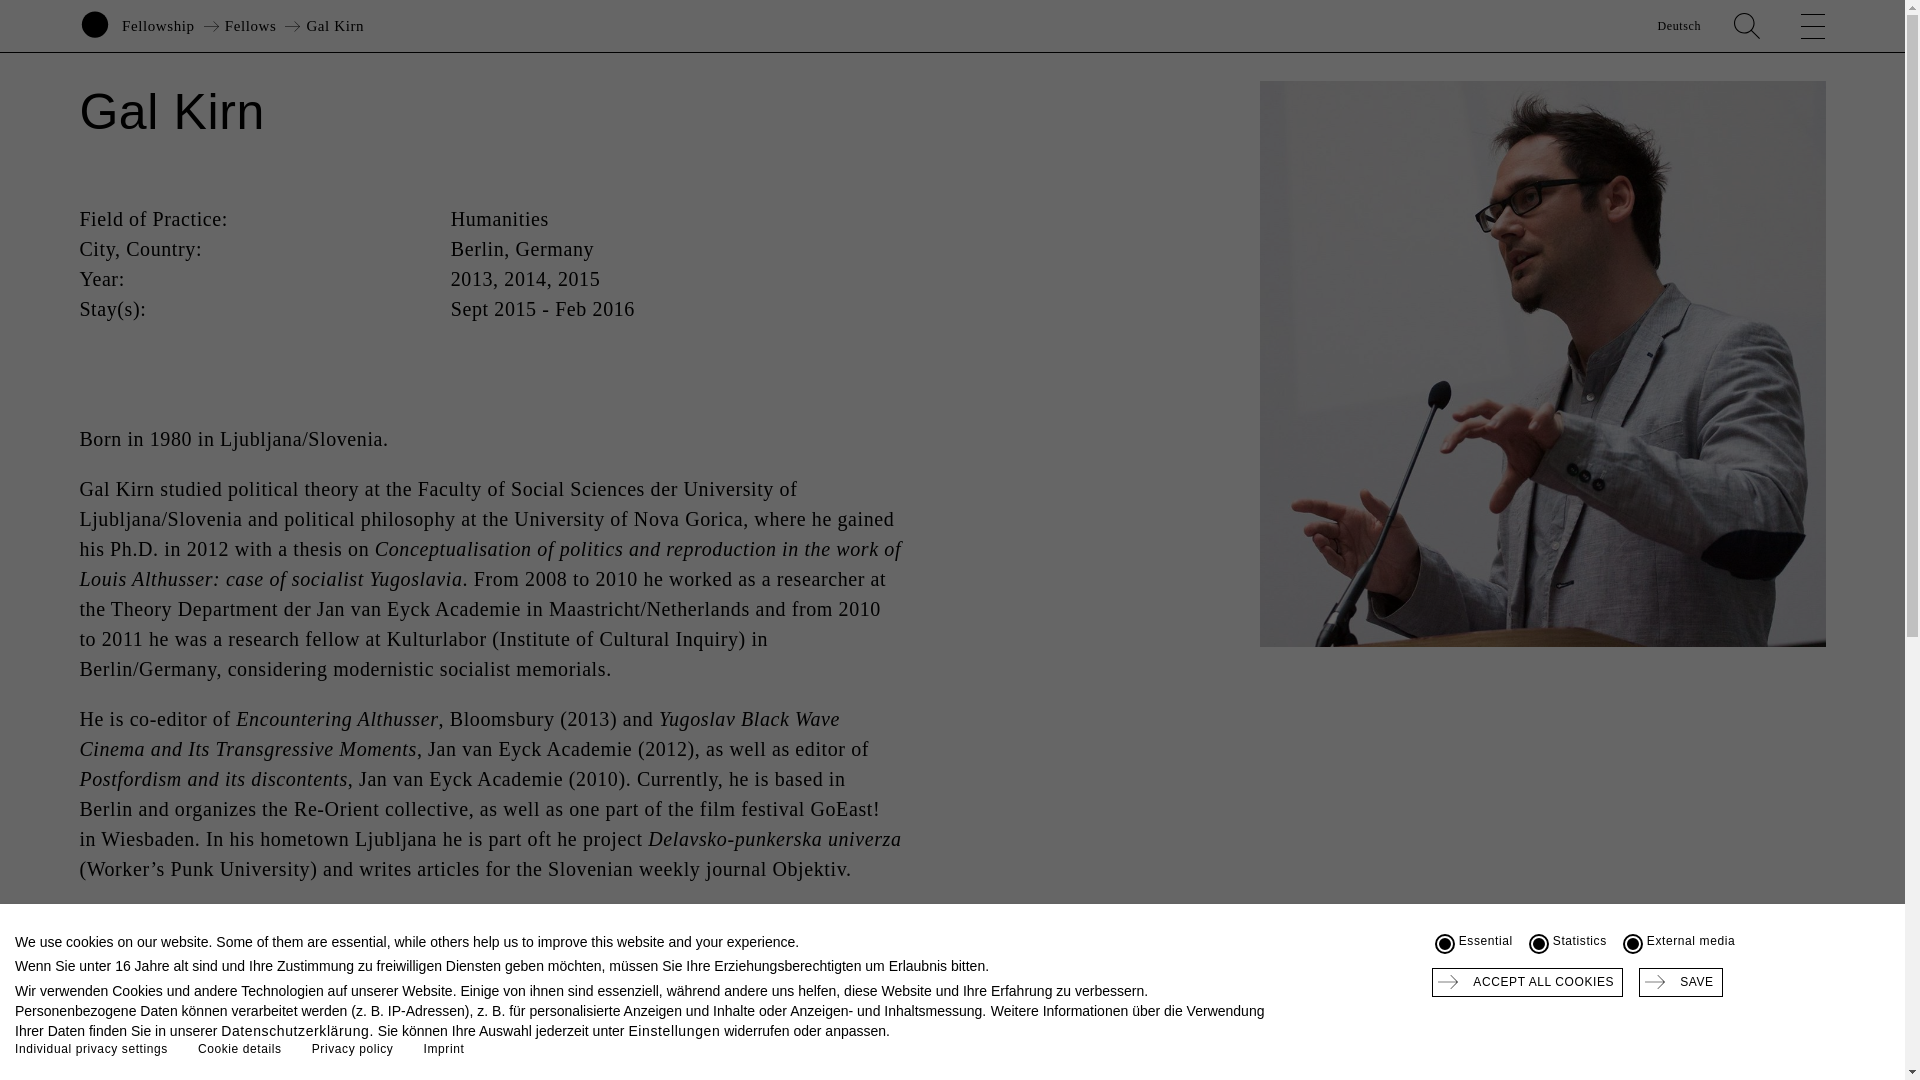 The height and width of the screenshot is (1080, 1920). Describe the element at coordinates (1832, 1062) in the screenshot. I see `Download` at that location.